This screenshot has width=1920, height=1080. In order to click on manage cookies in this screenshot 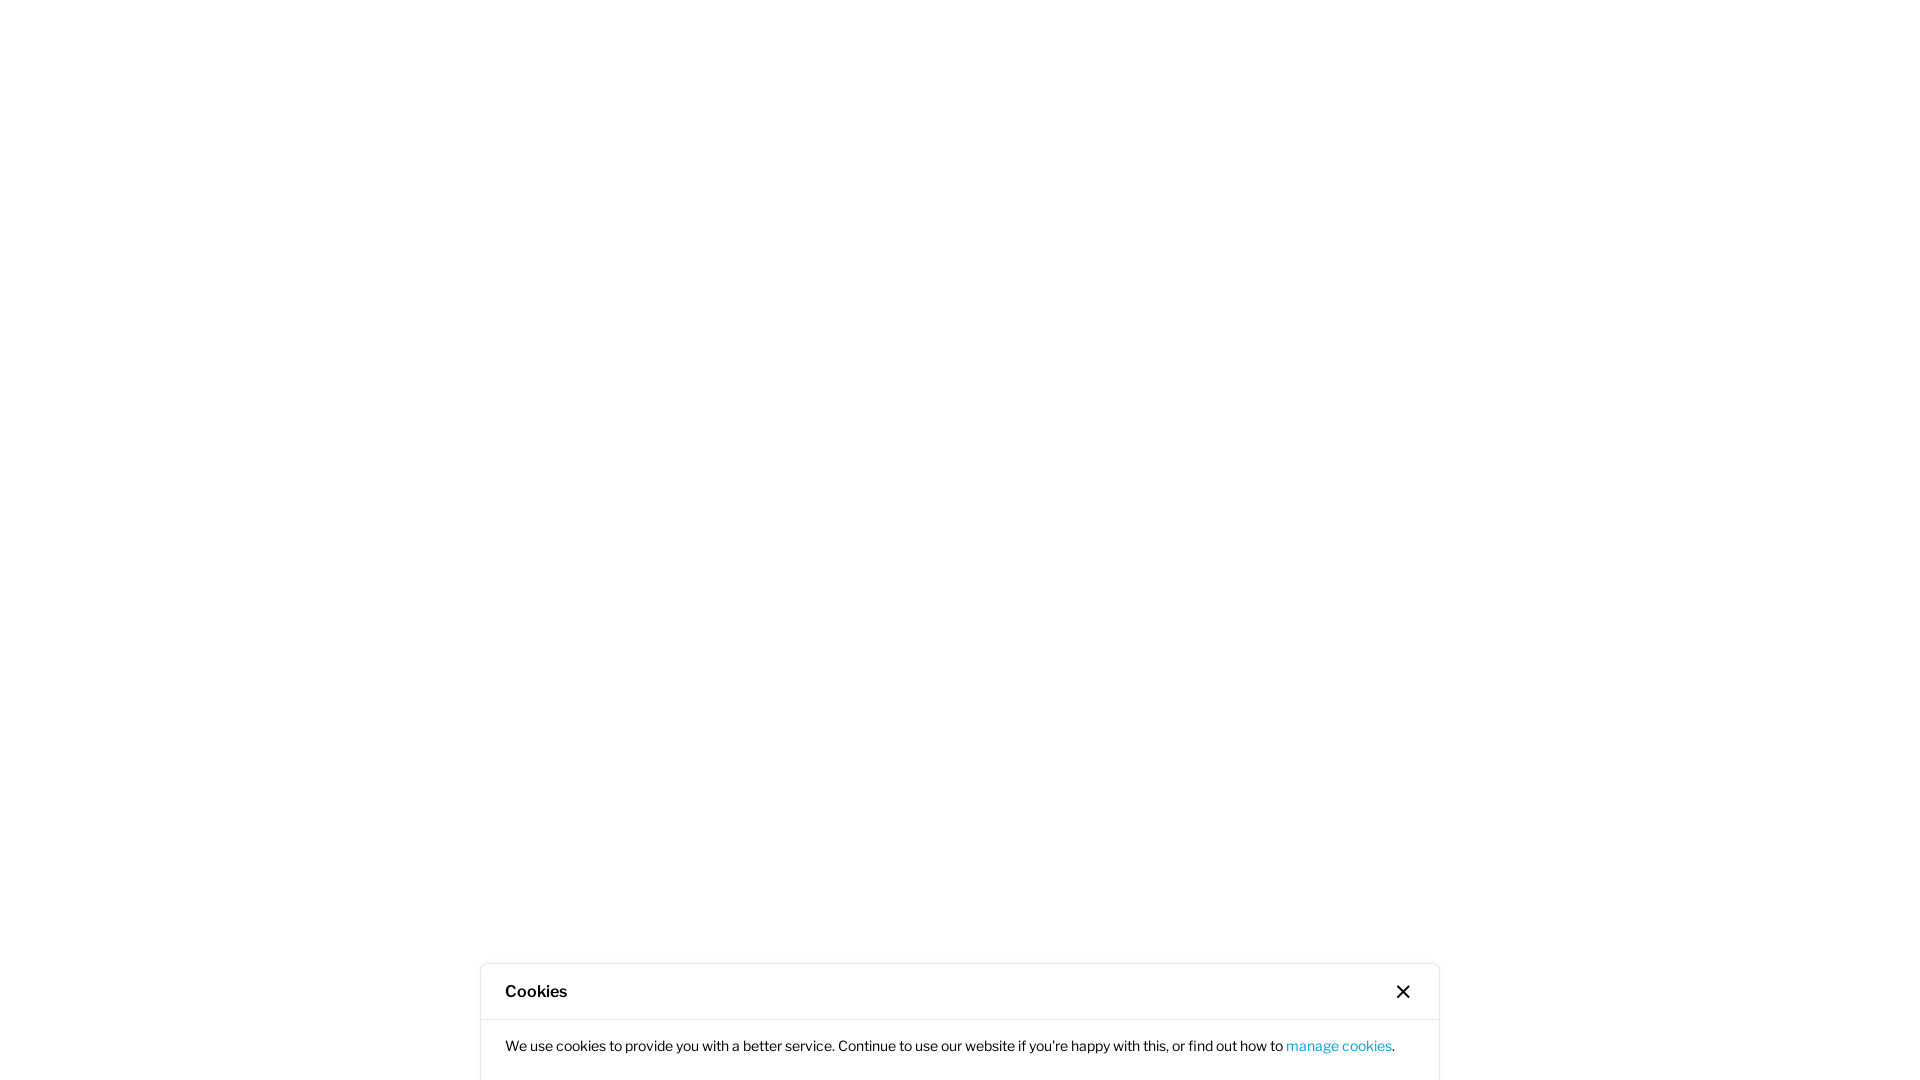, I will do `click(1339, 1046)`.